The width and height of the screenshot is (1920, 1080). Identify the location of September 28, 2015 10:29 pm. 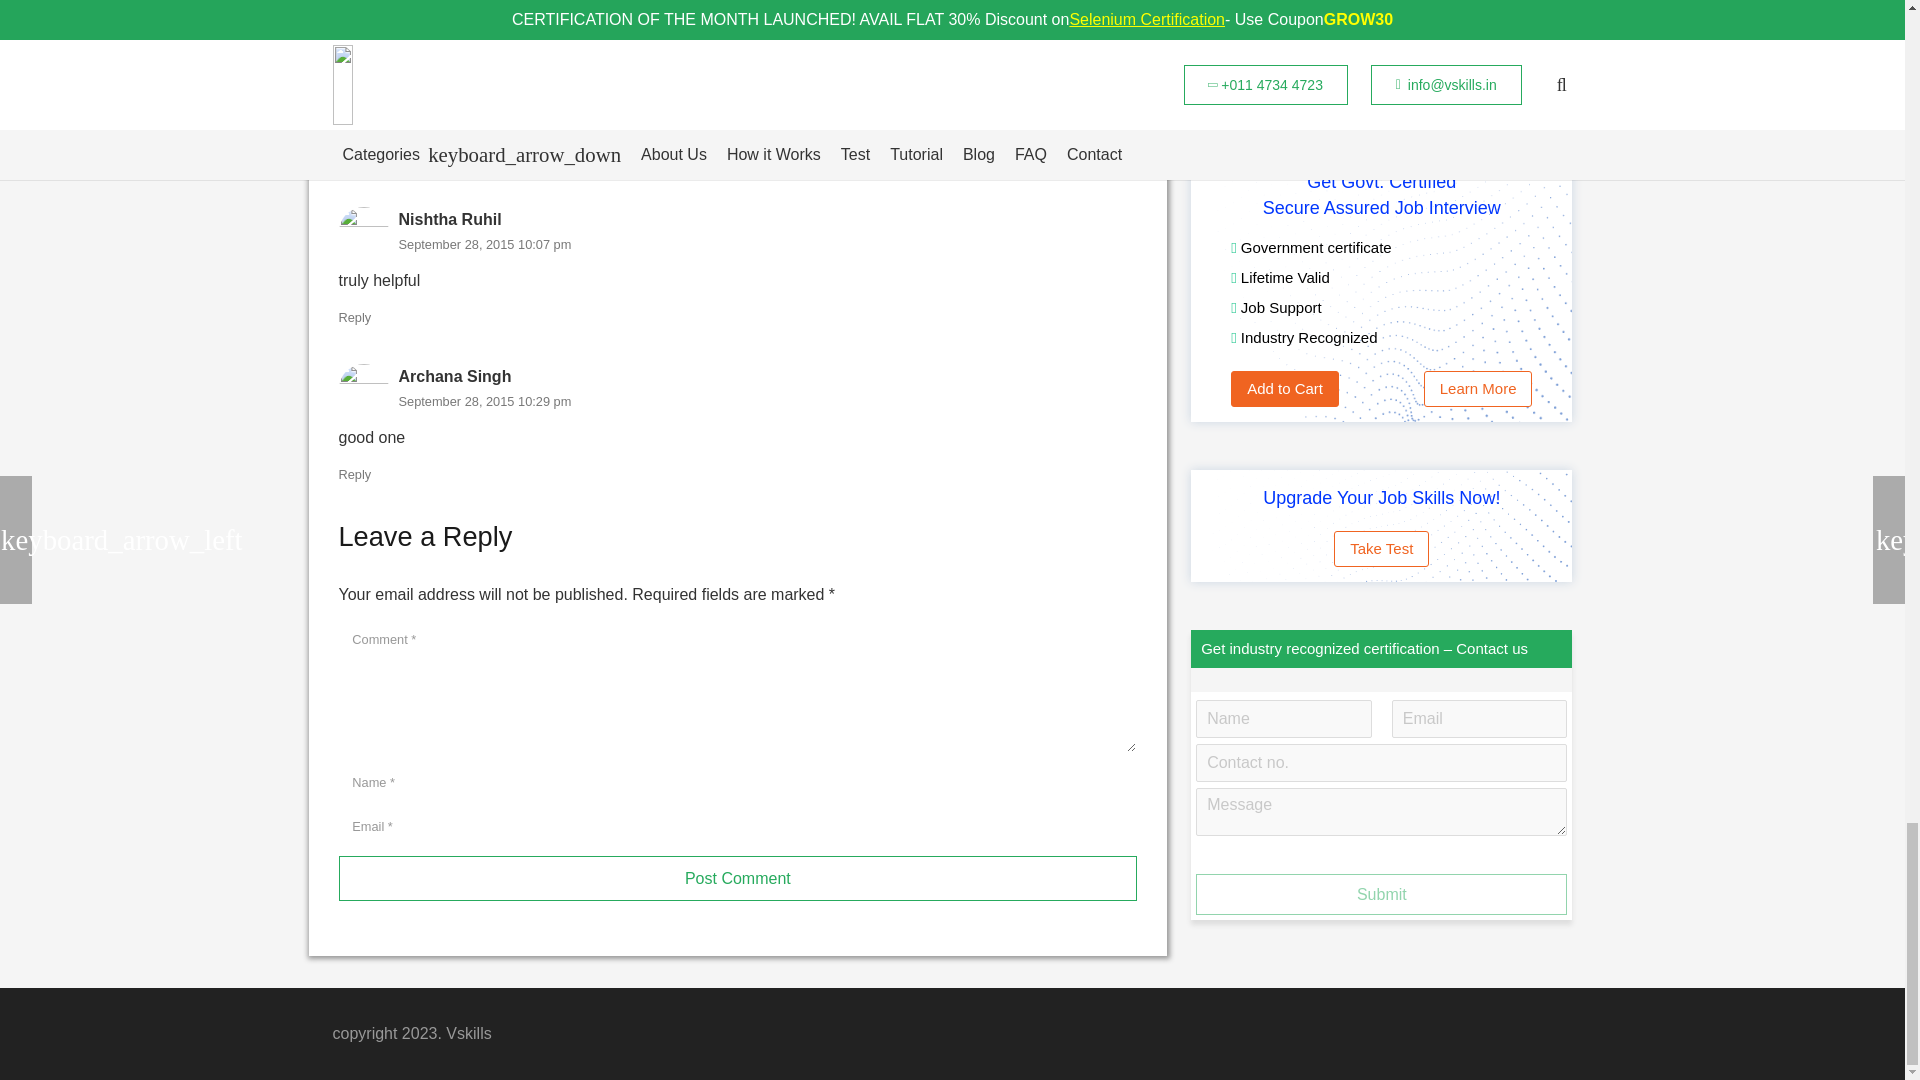
(484, 402).